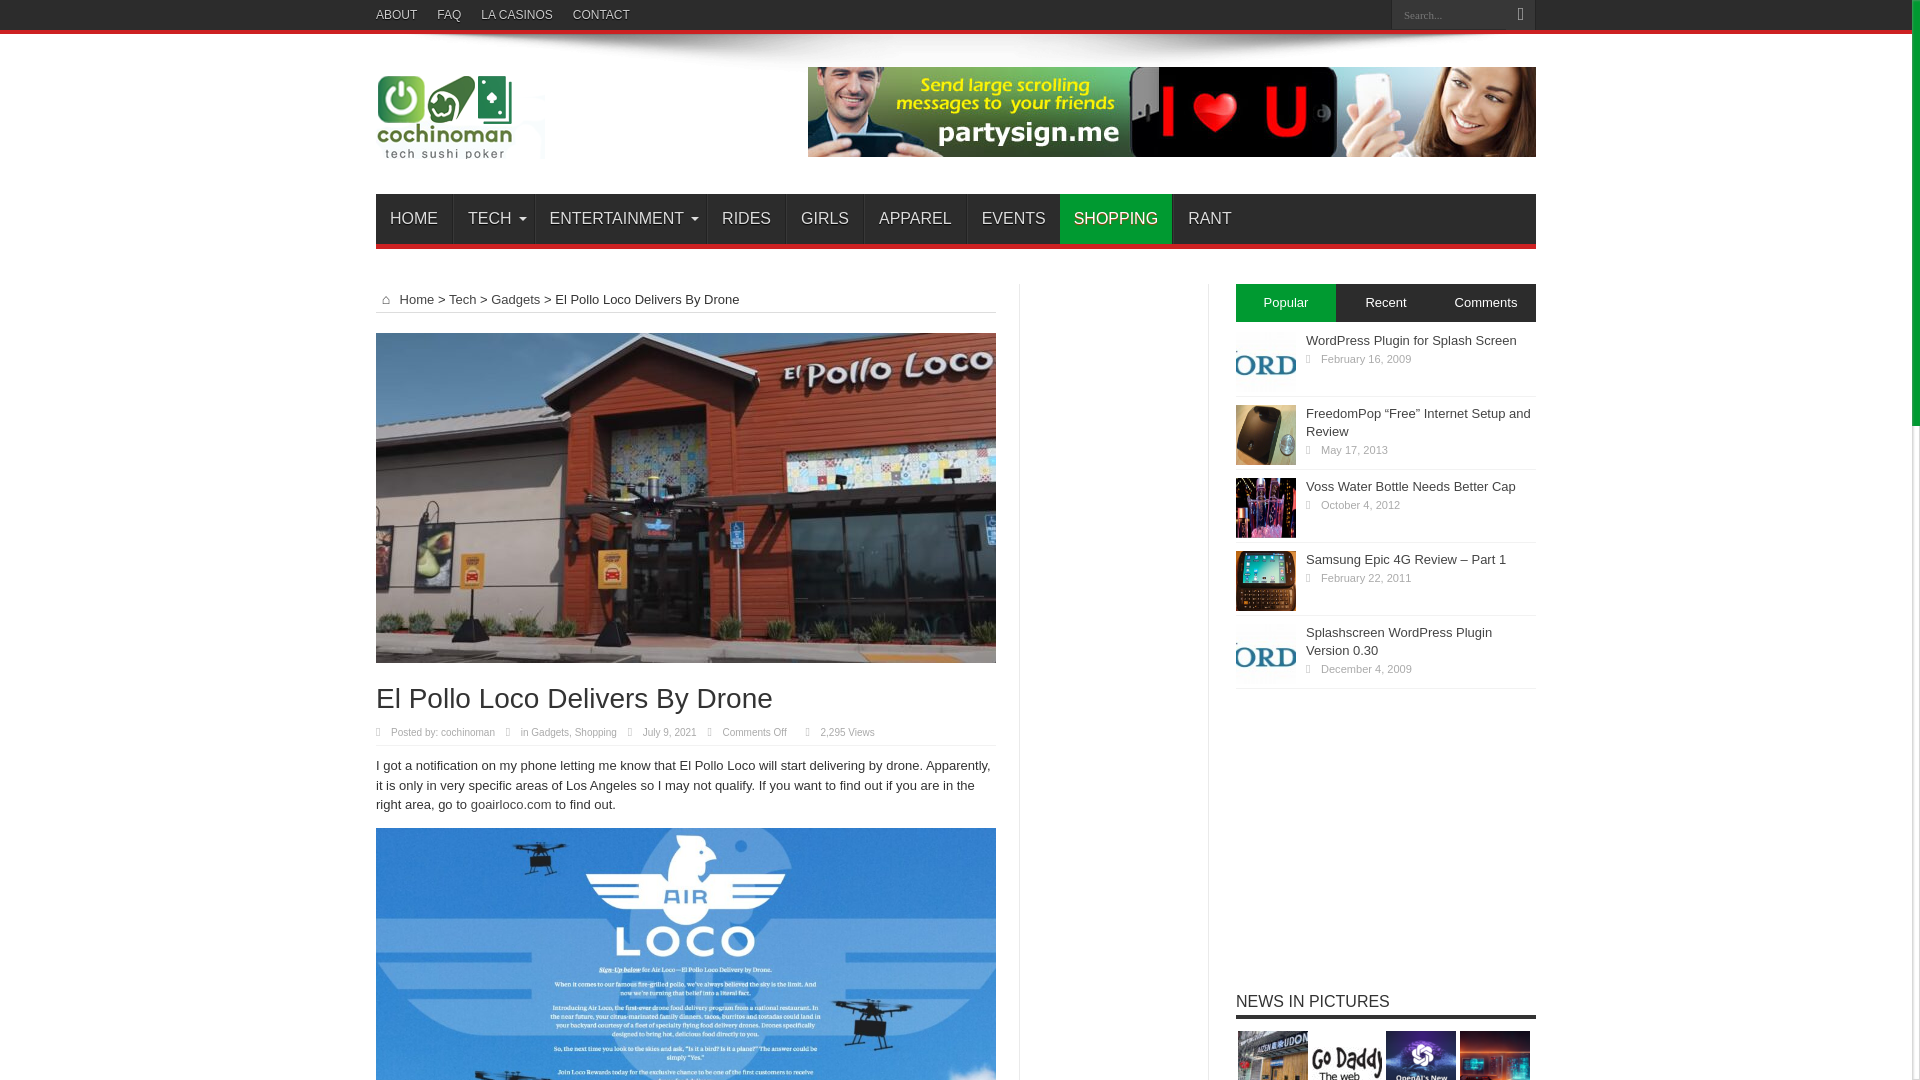 This screenshot has width=1920, height=1080. I want to click on APPAREL, so click(914, 219).